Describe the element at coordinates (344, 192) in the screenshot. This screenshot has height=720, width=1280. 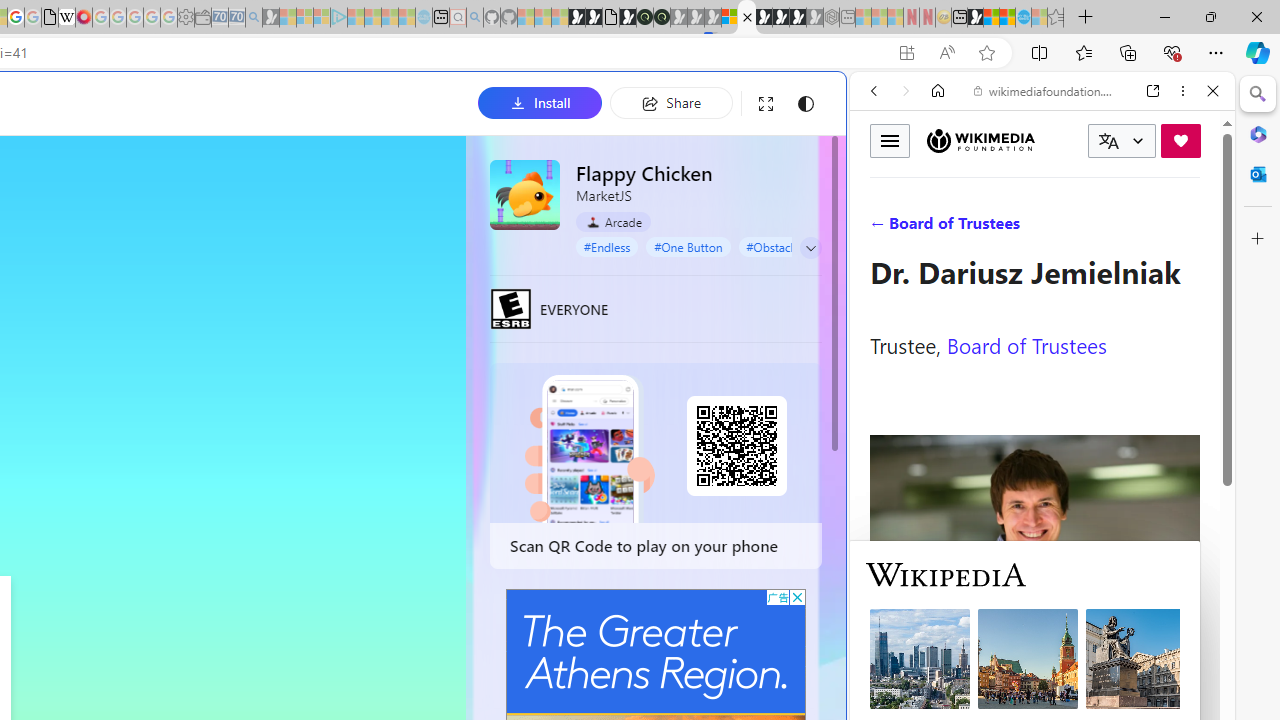
I see `Search or enter web address` at that location.